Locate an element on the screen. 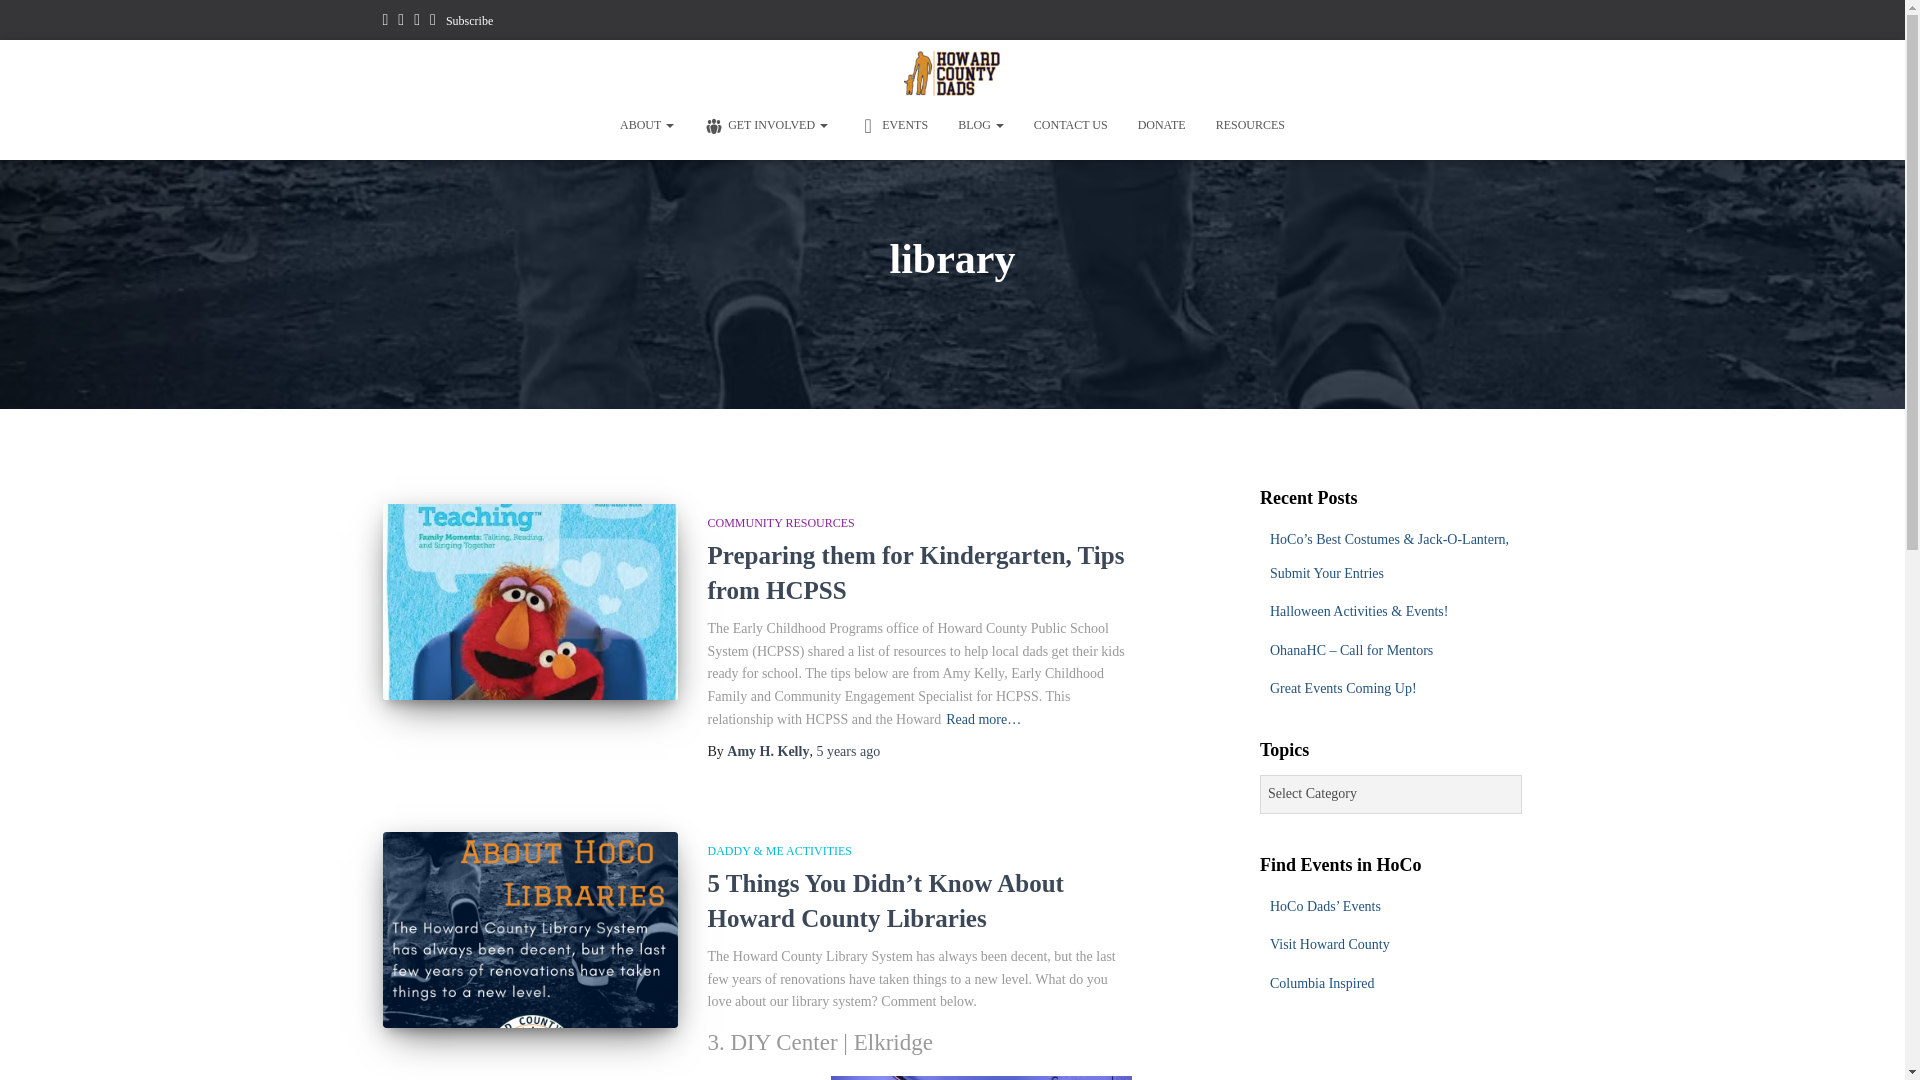 This screenshot has height=1080, width=1920. Blog is located at coordinates (980, 125).